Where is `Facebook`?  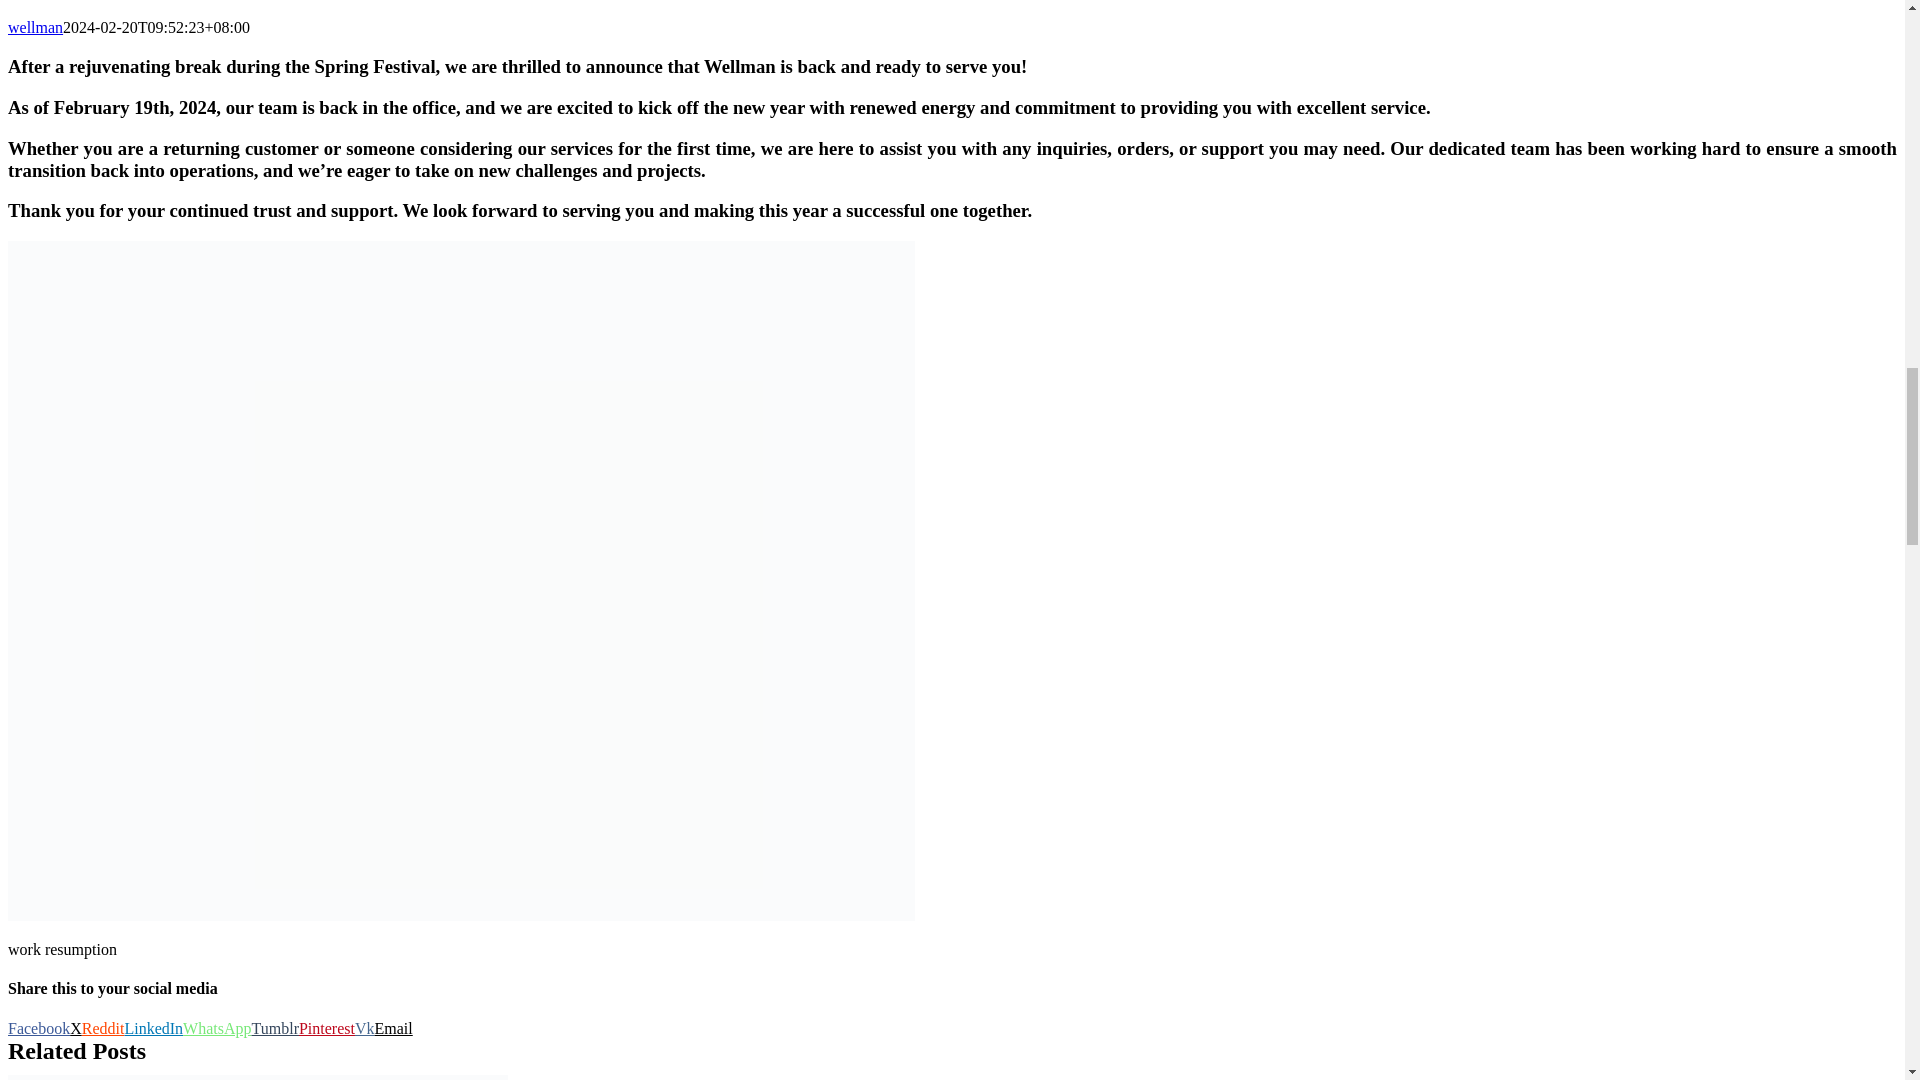 Facebook is located at coordinates (38, 1028).